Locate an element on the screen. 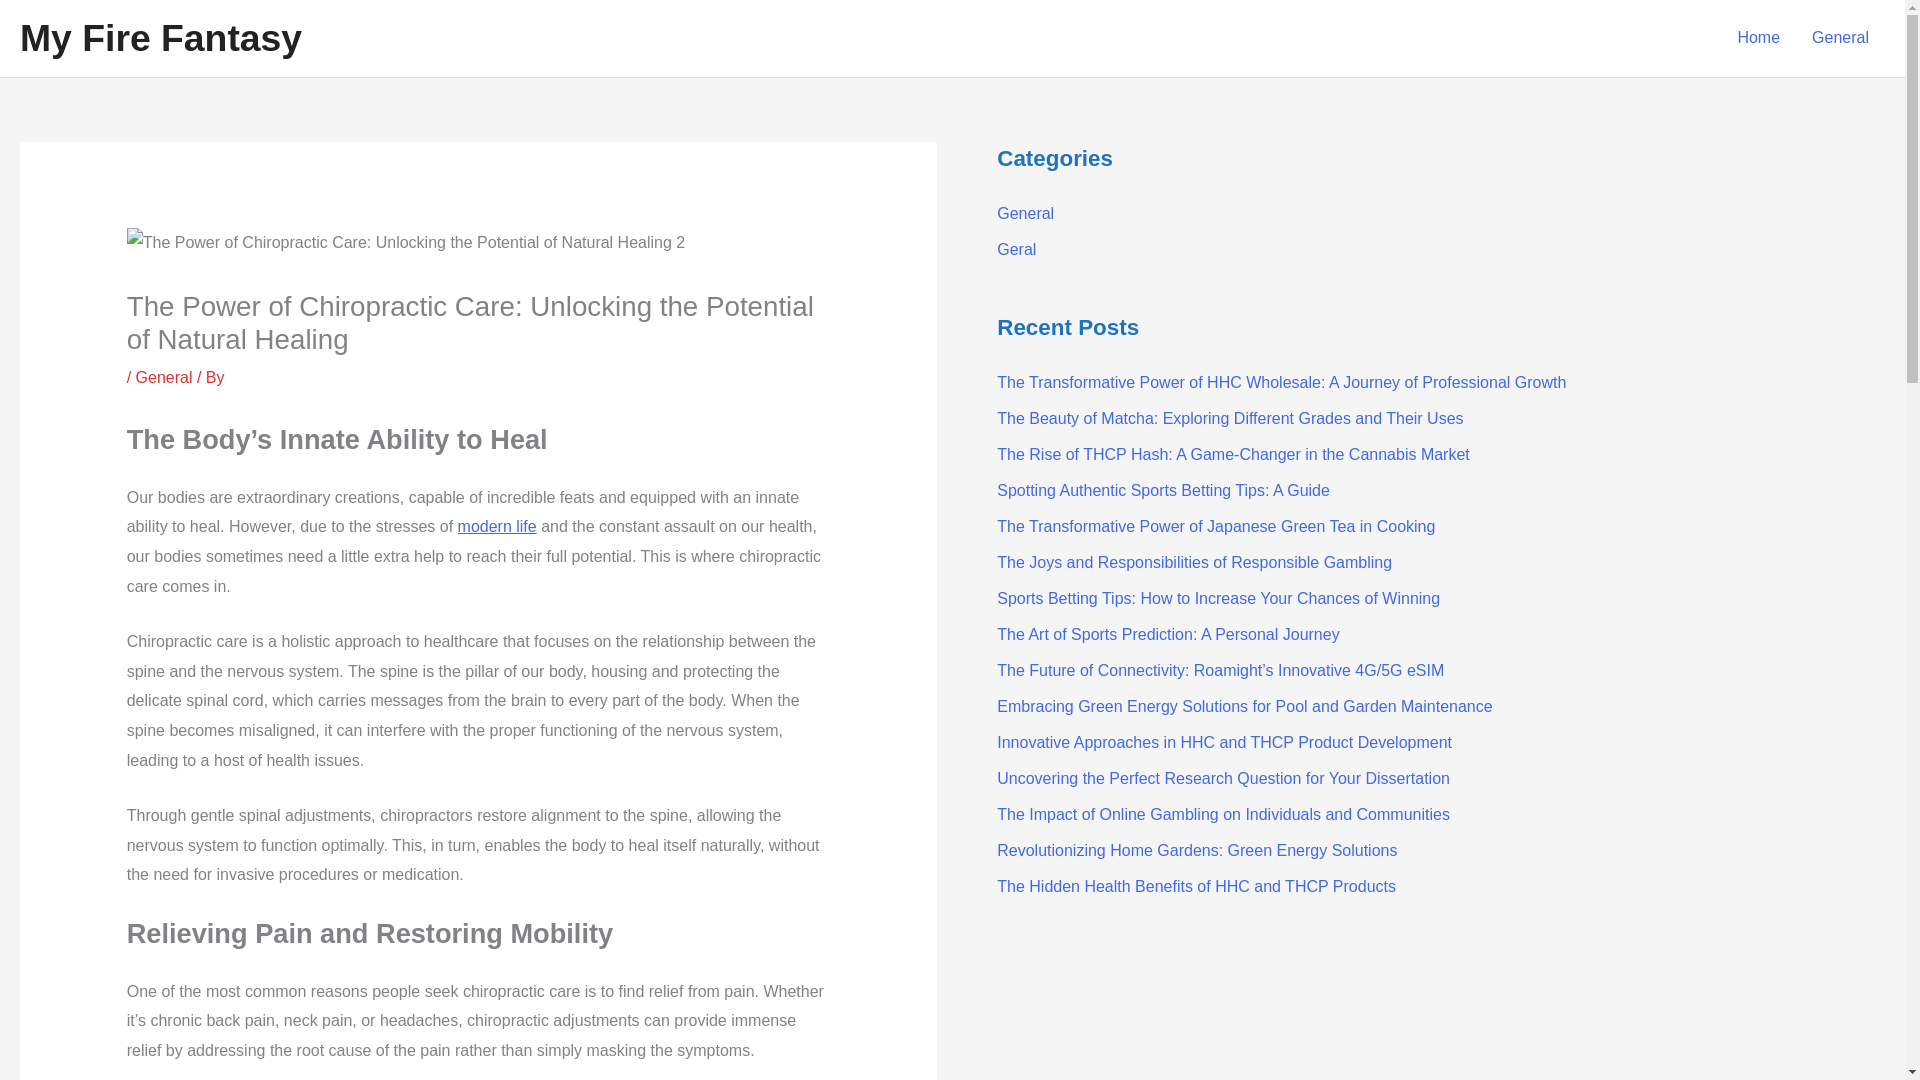  The Joys and Responsibilities of Responsible Gambling is located at coordinates (1194, 562).